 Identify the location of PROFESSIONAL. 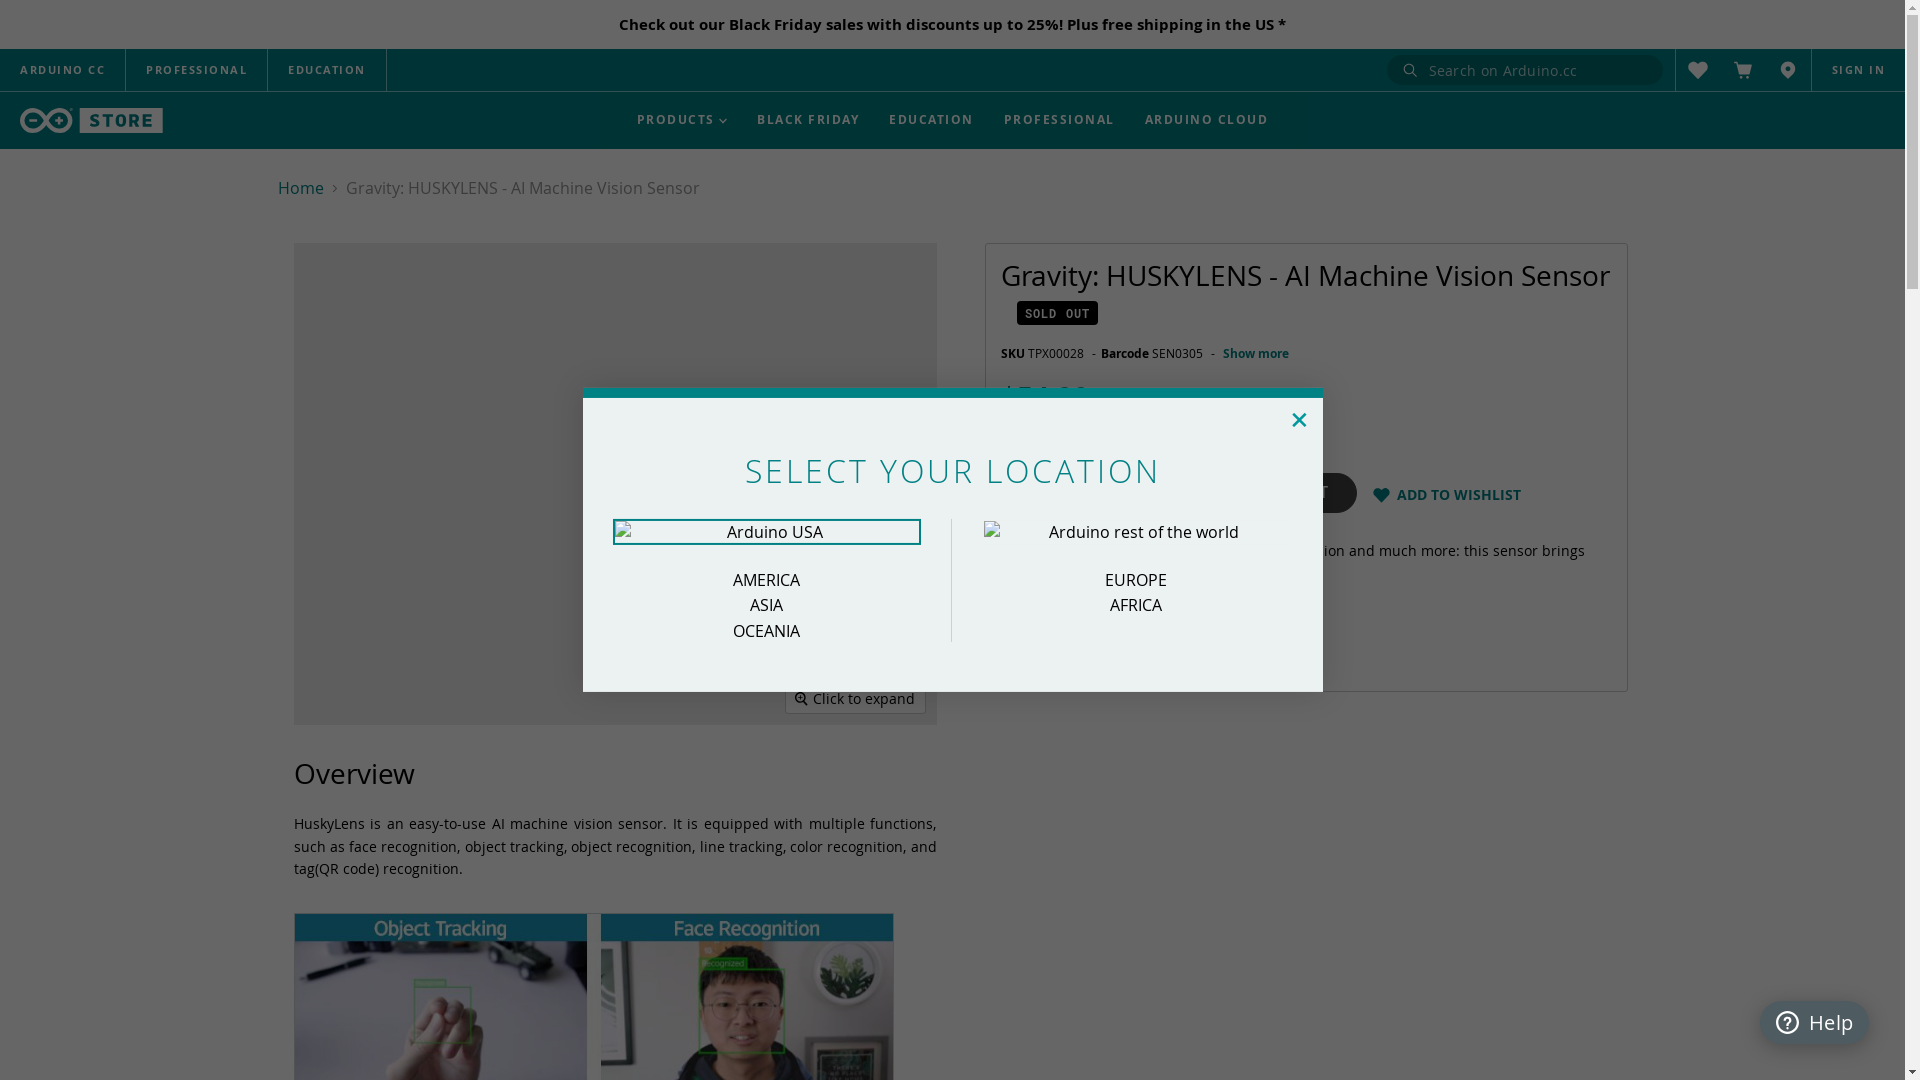
(1060, 120).